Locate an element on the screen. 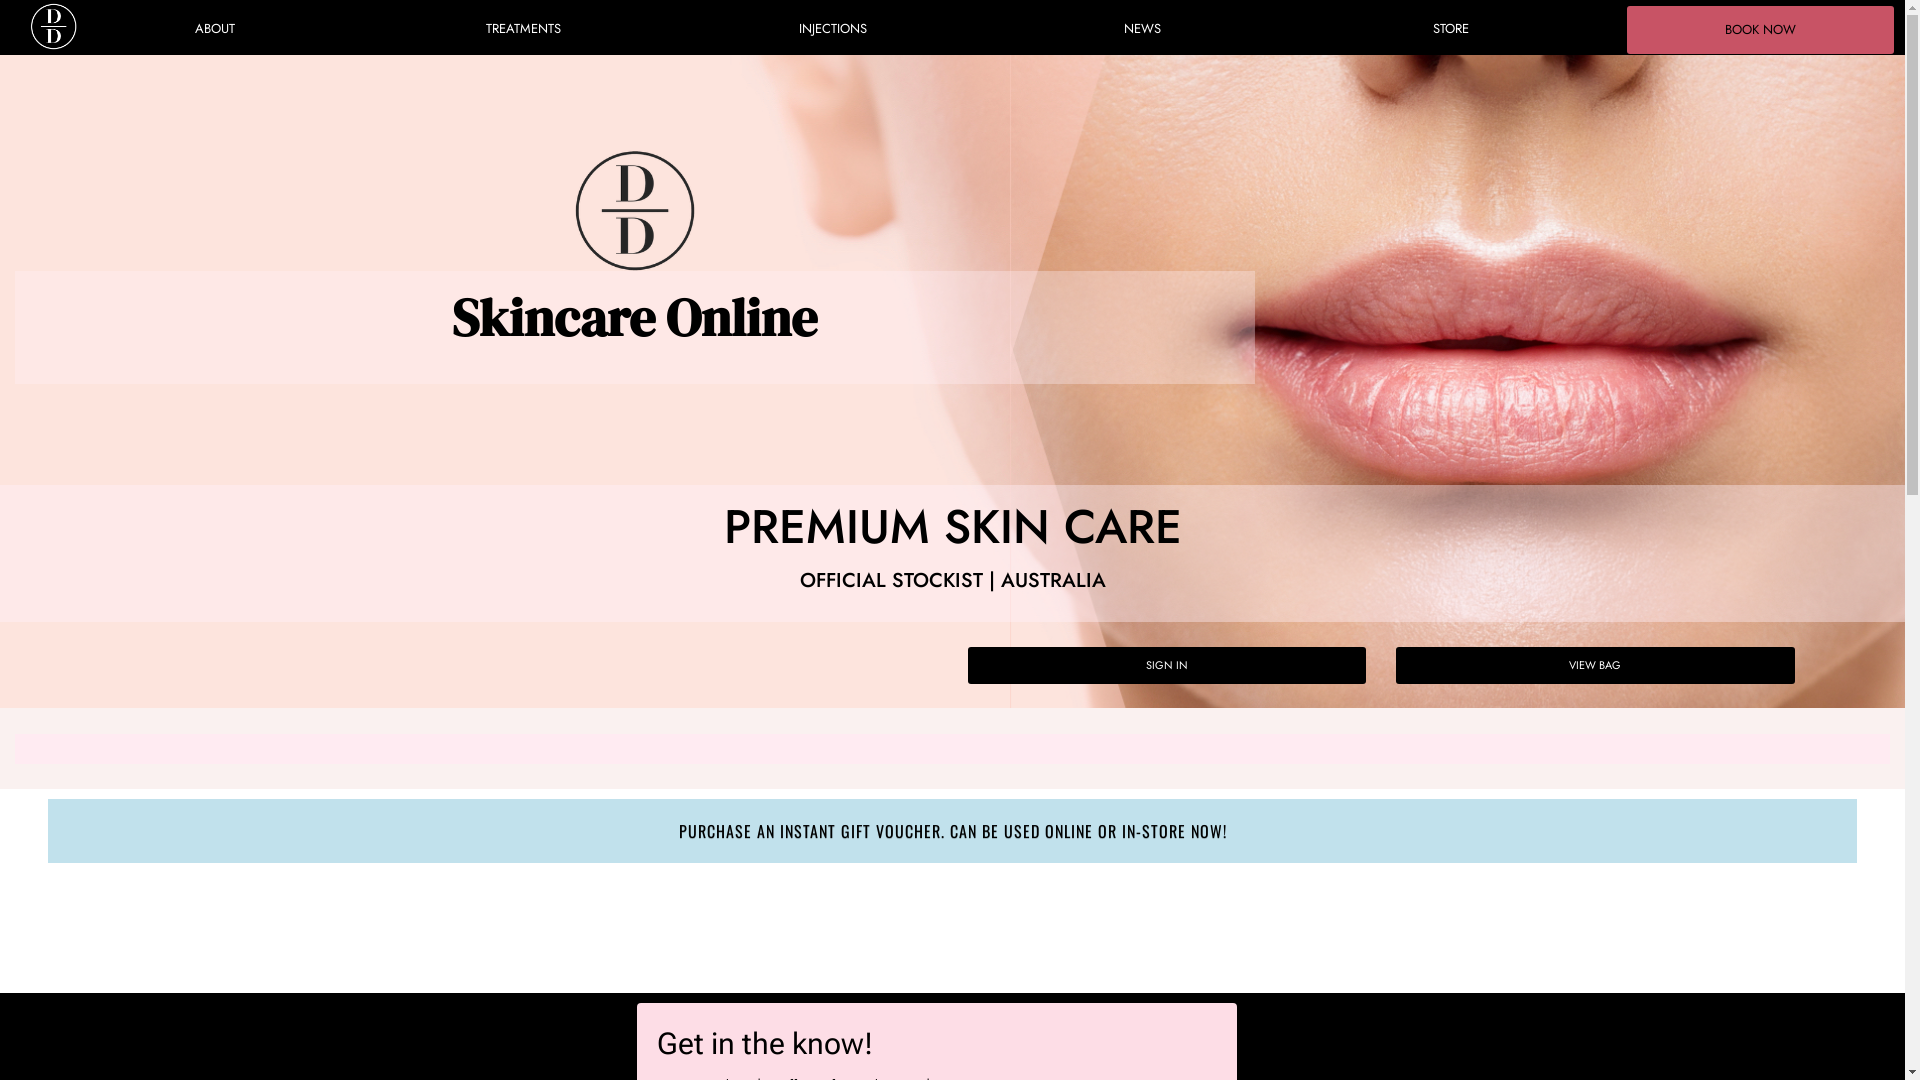 This screenshot has width=1920, height=1080. TREATMENTS is located at coordinates (524, 29).